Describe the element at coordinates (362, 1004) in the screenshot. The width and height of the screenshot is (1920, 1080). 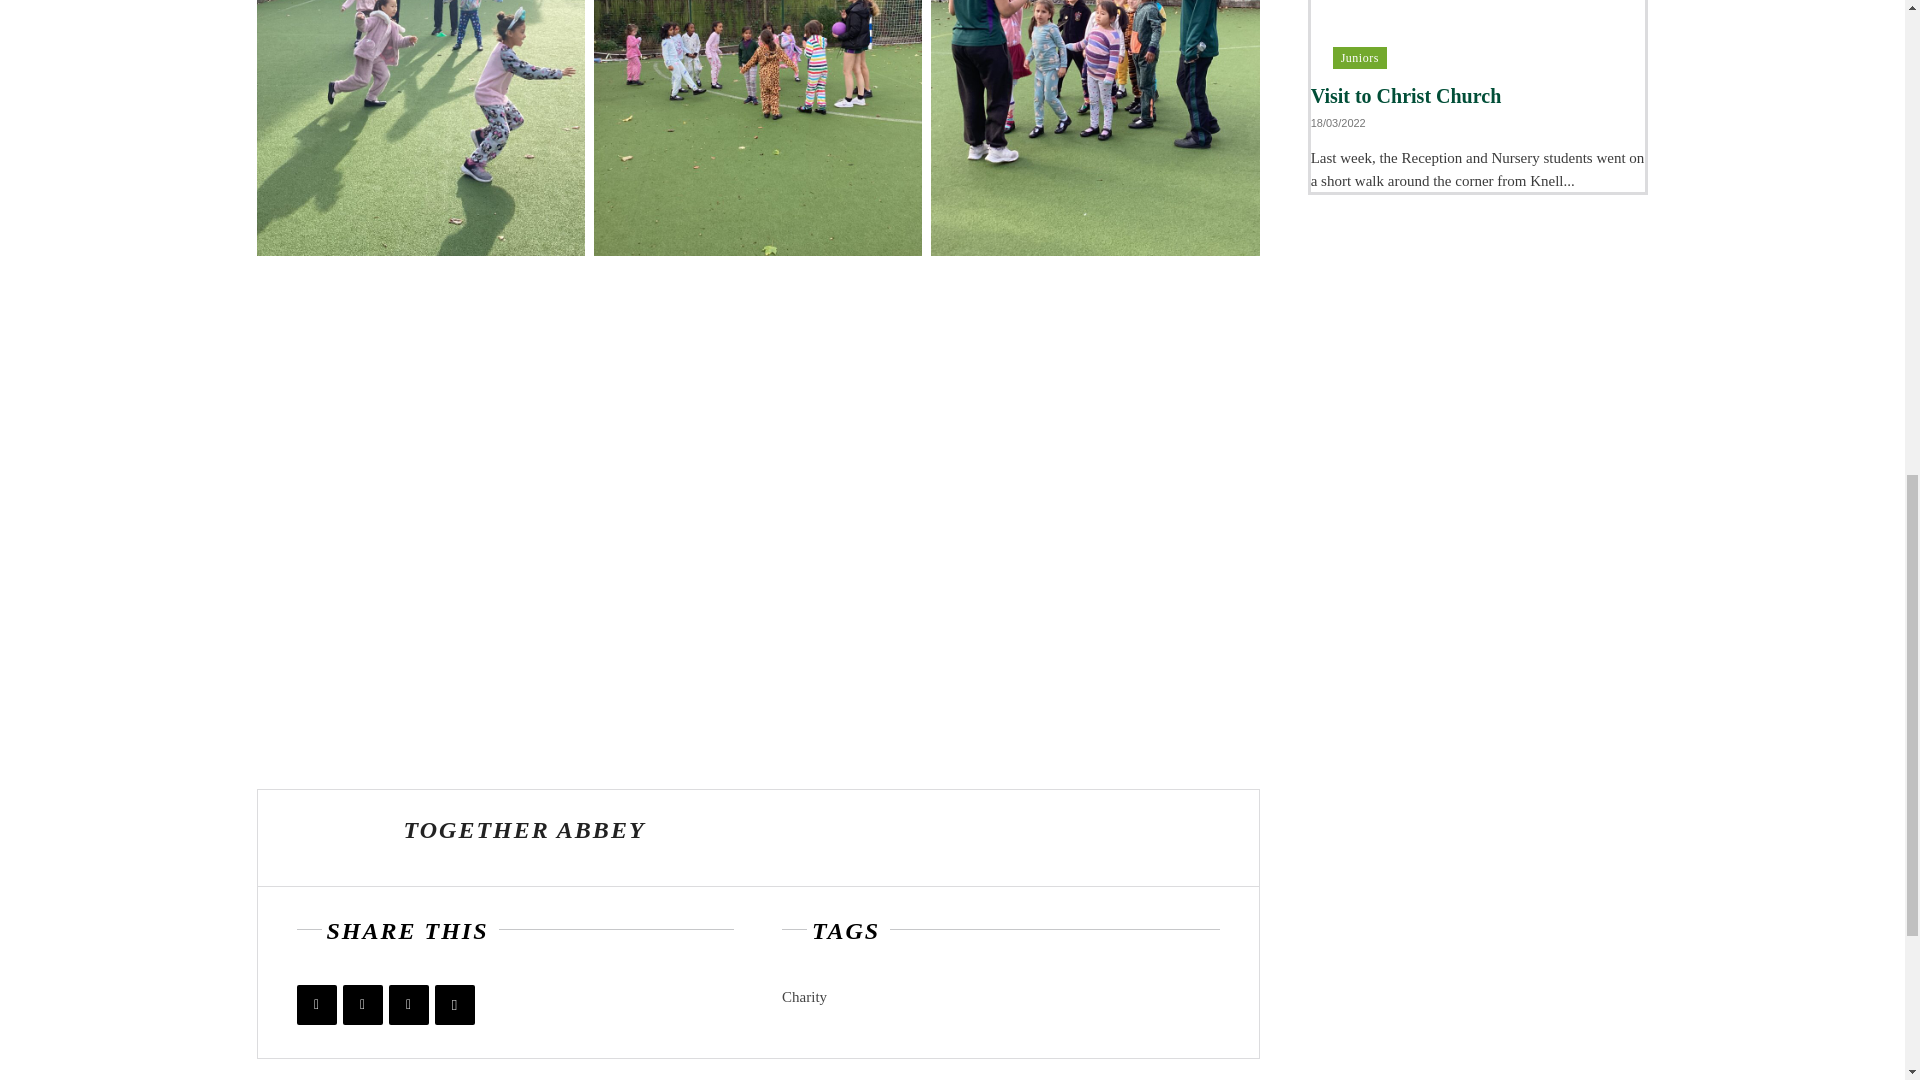
I see `Twitter` at that location.